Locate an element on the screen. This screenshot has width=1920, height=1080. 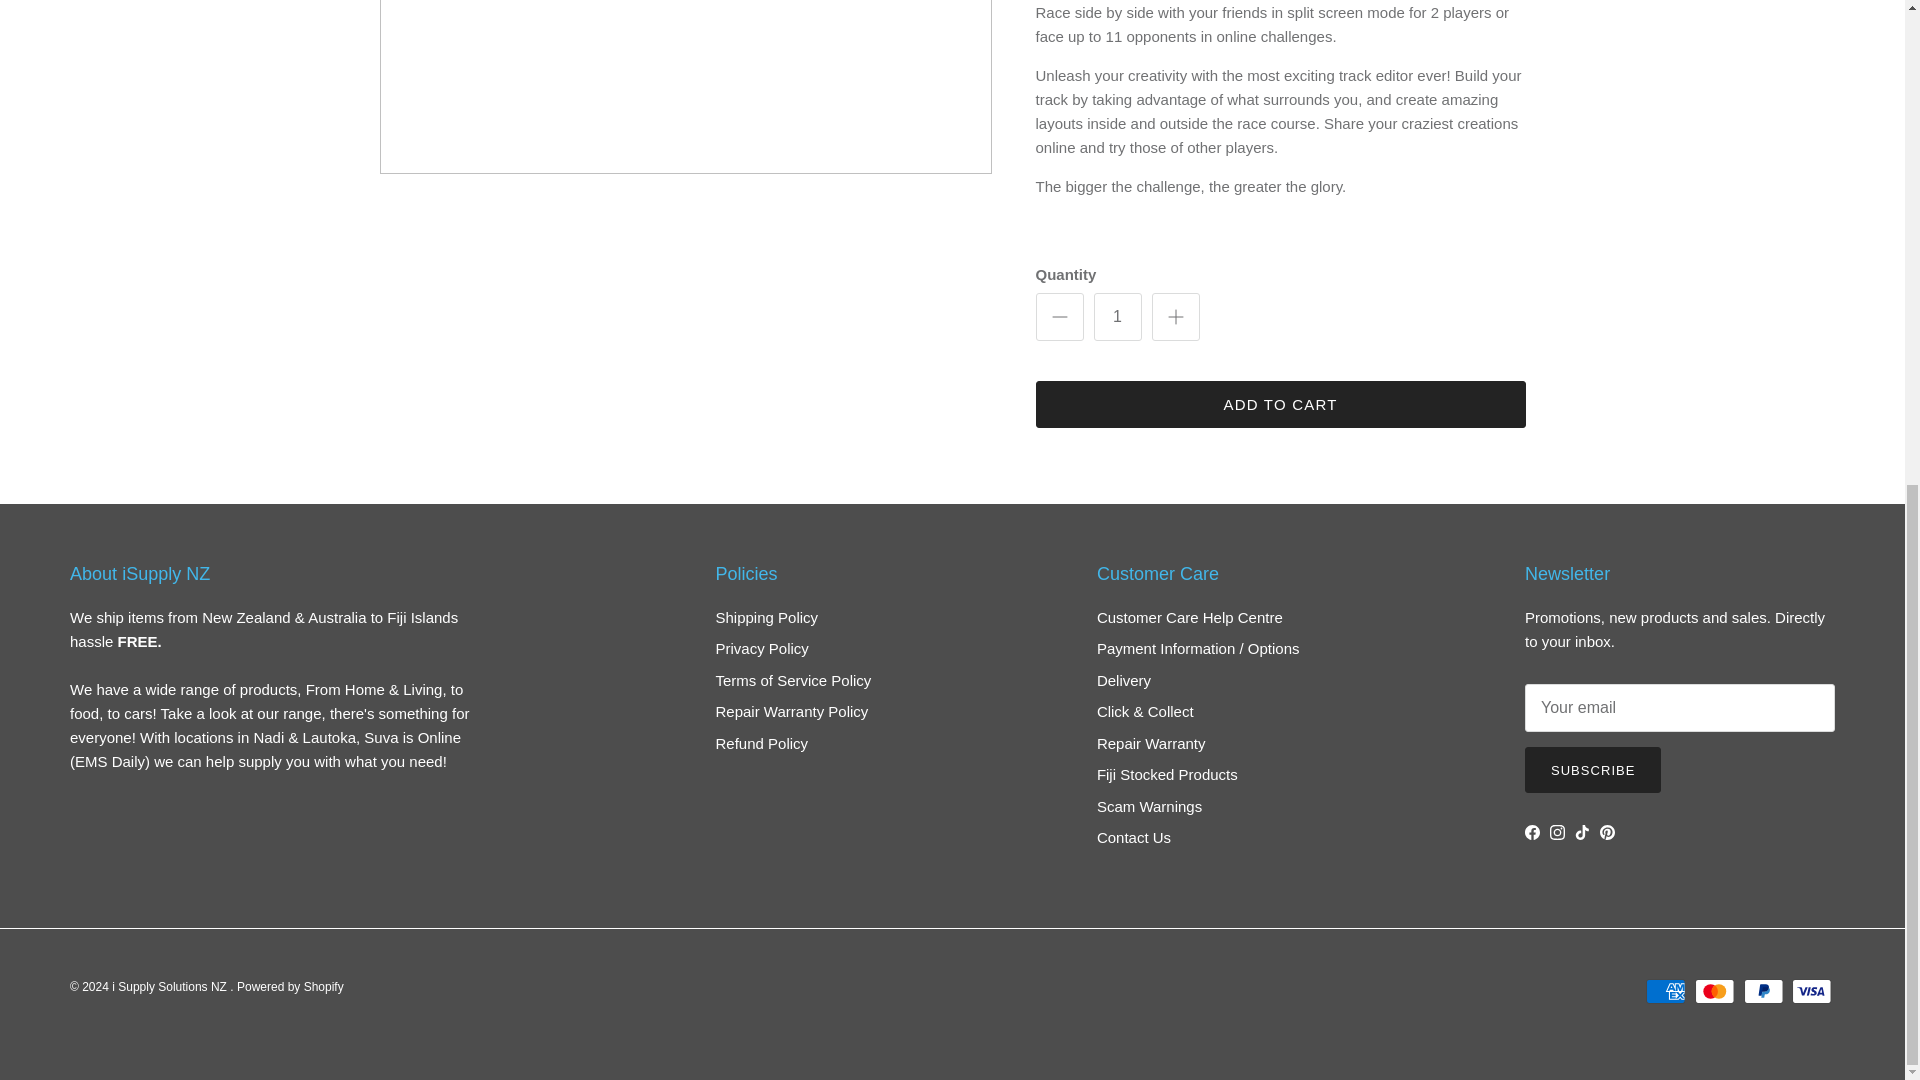
i Supply Solutions NZ   on Facebook is located at coordinates (1532, 832).